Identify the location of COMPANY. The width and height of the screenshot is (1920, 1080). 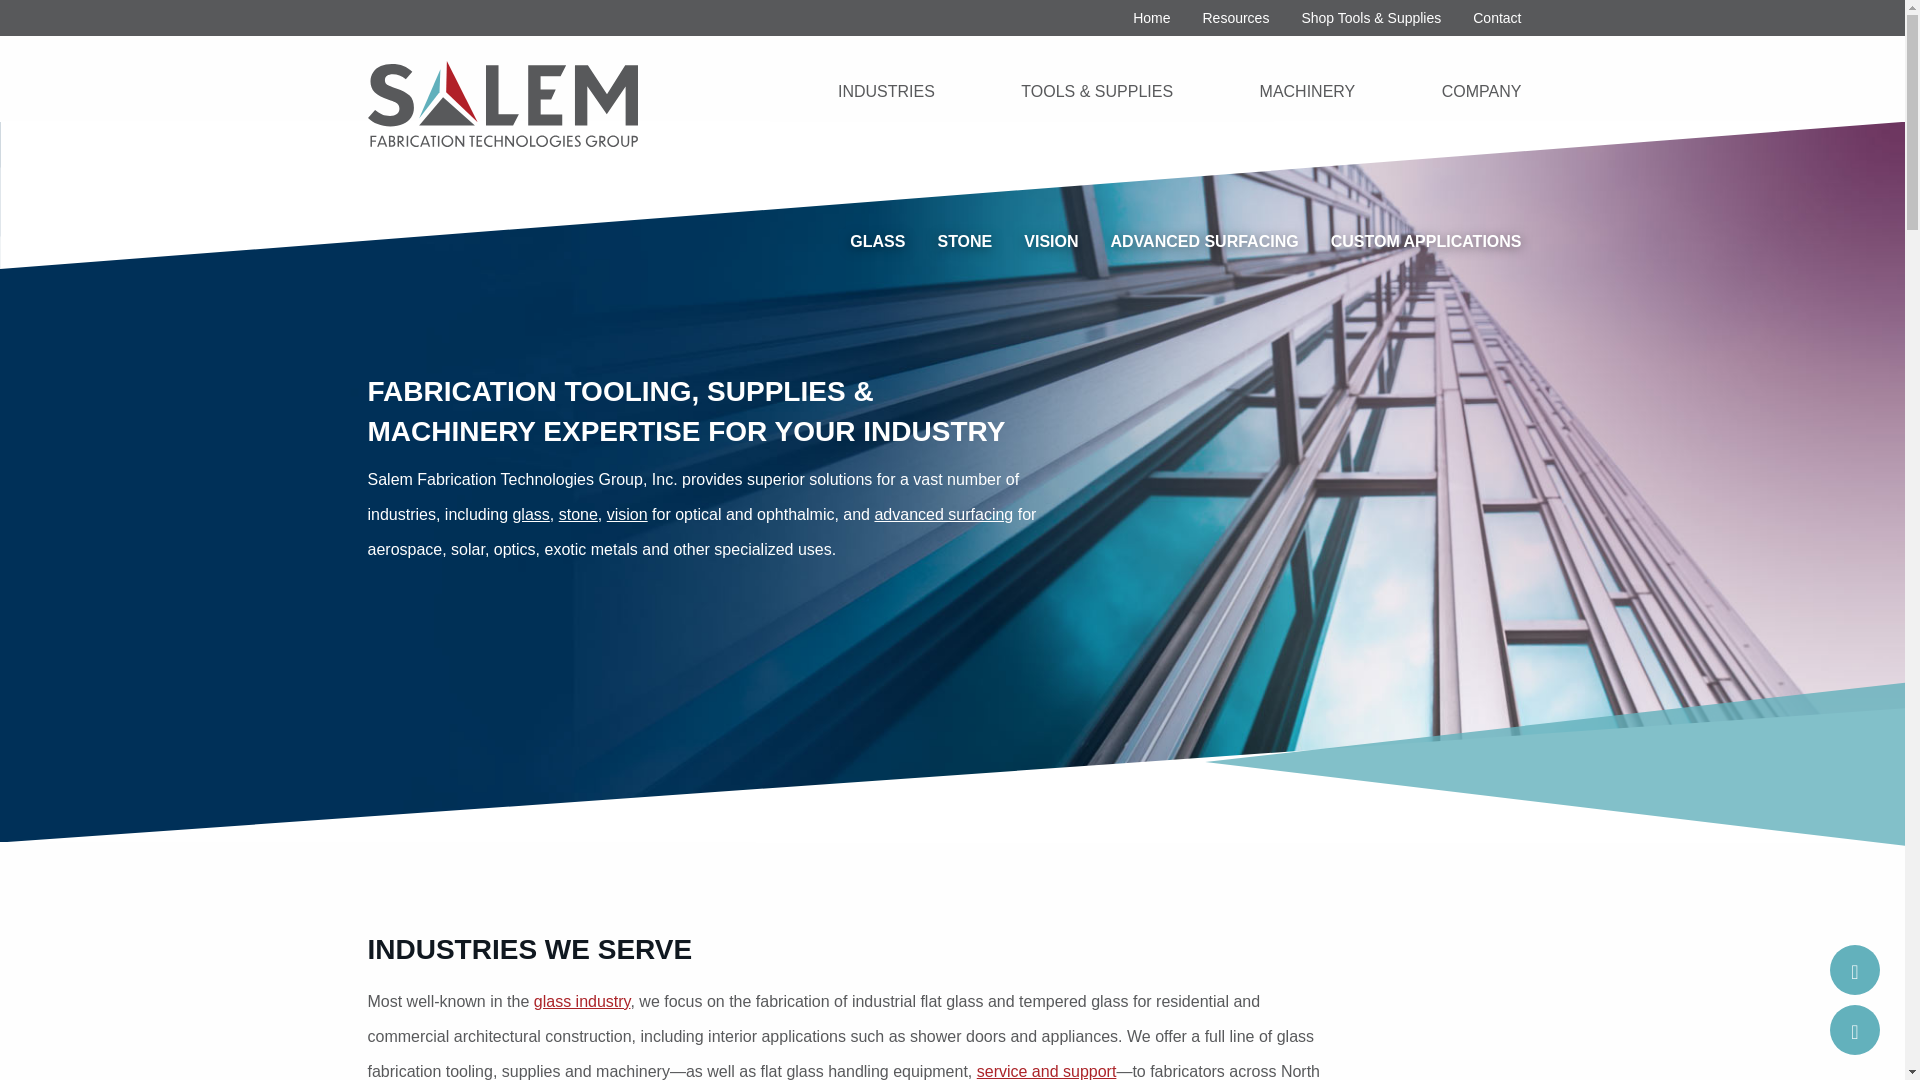
(1482, 91).